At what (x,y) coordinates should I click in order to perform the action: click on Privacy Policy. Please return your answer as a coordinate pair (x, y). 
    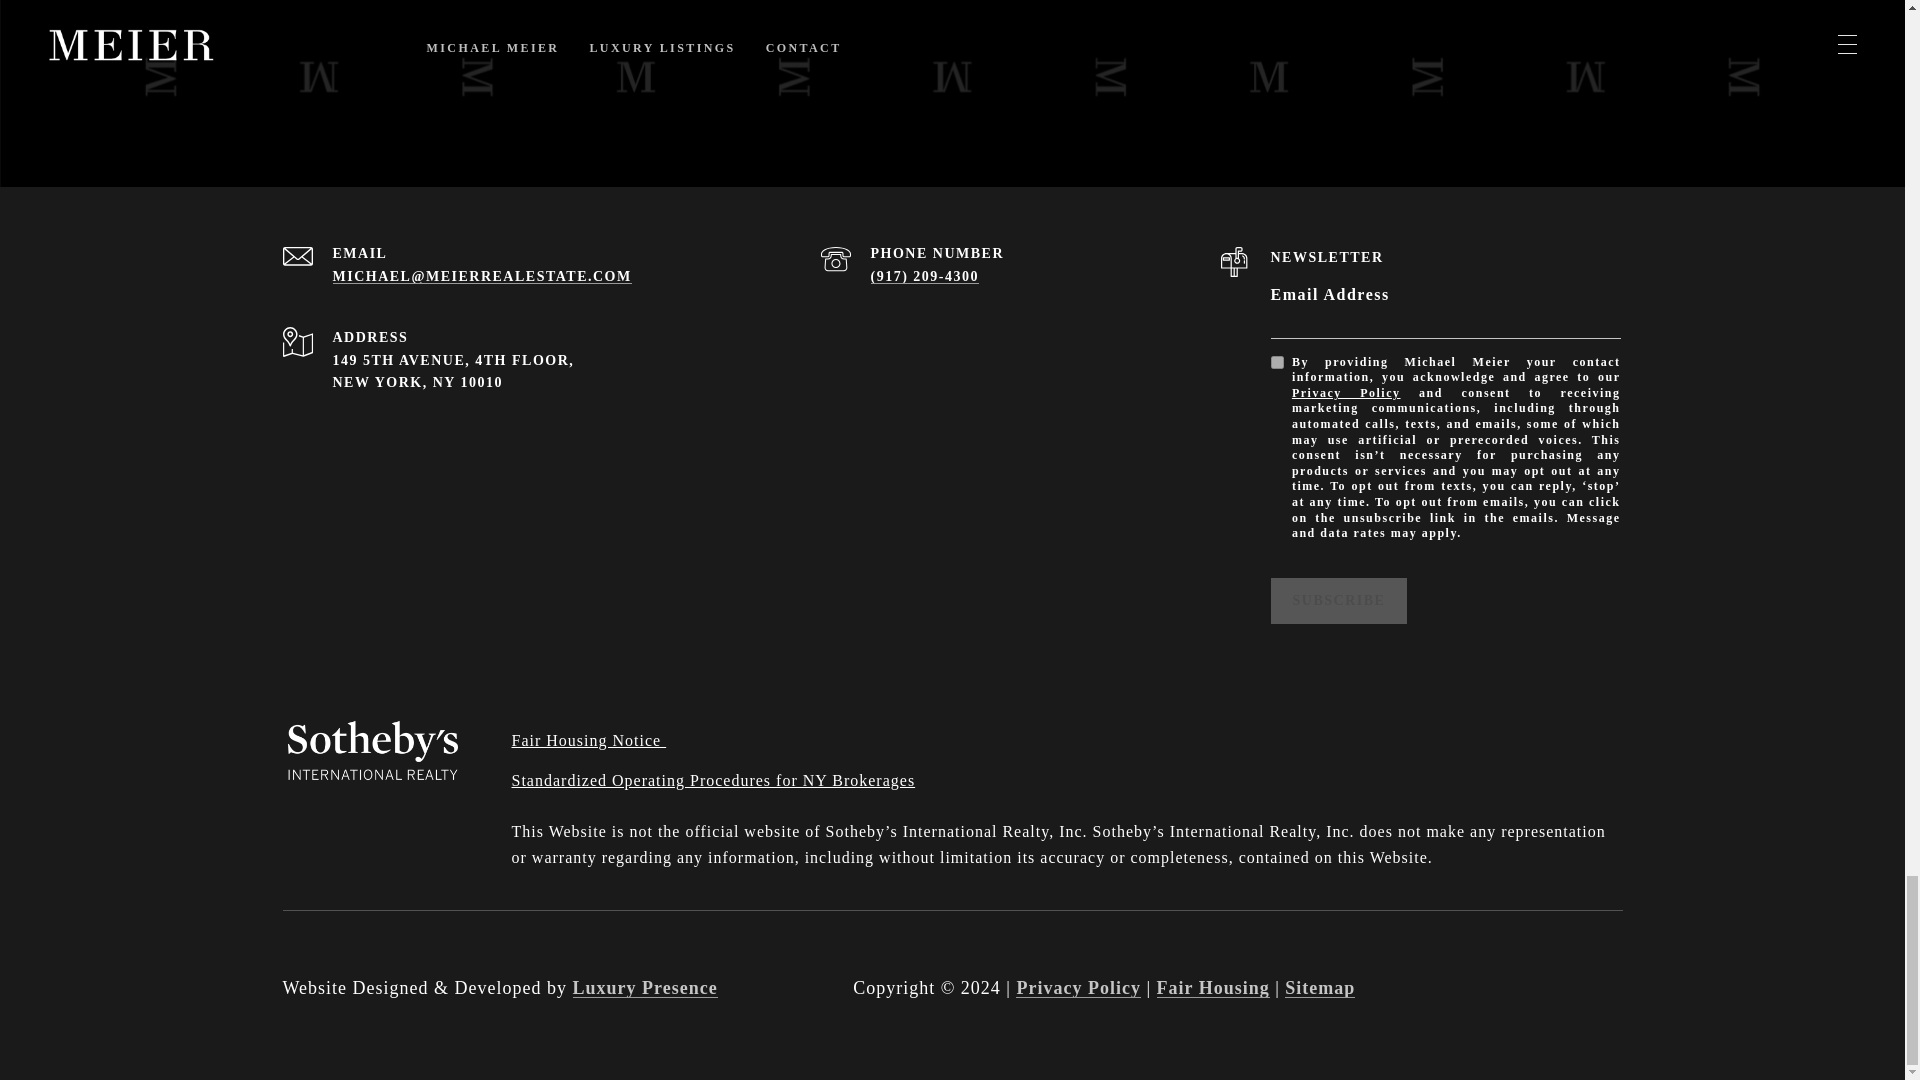
    Looking at the image, I should click on (1078, 988).